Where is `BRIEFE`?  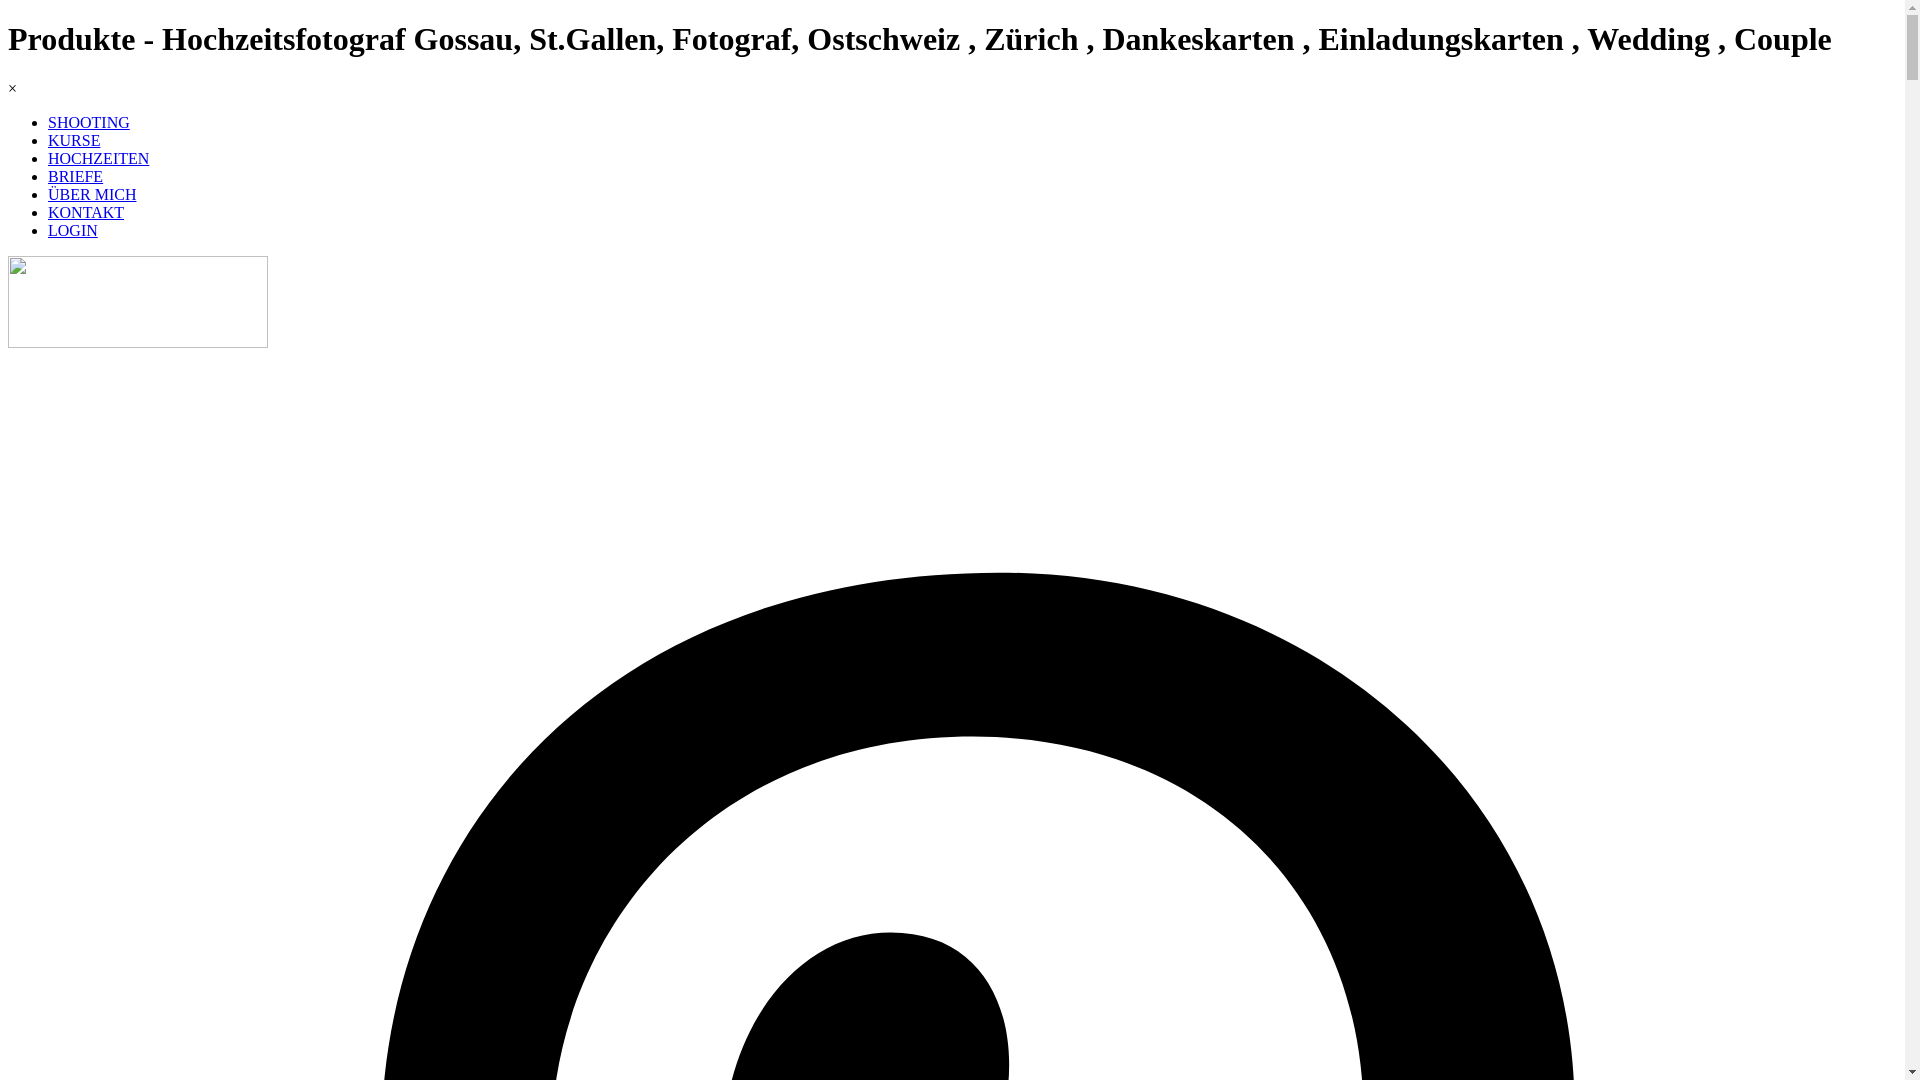
BRIEFE is located at coordinates (76, 176).